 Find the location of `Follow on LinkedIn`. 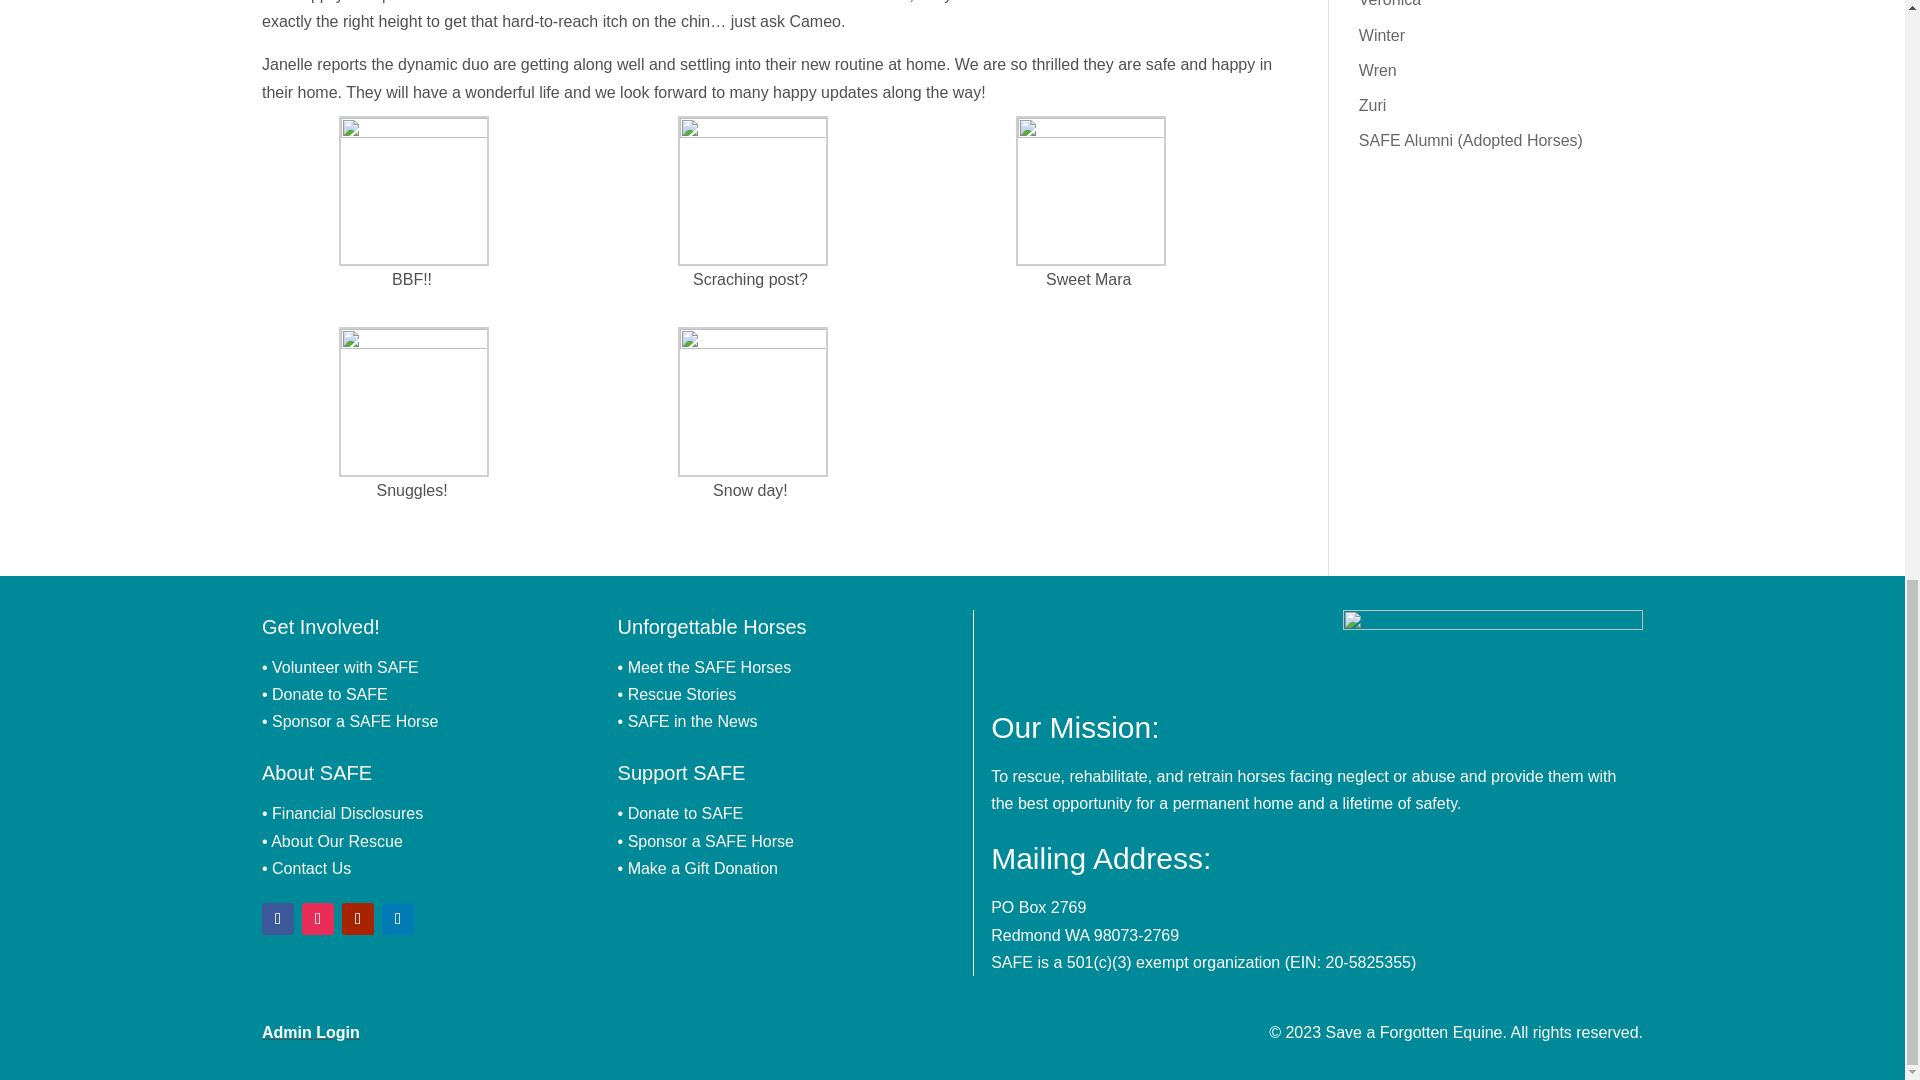

Follow on LinkedIn is located at coordinates (398, 918).